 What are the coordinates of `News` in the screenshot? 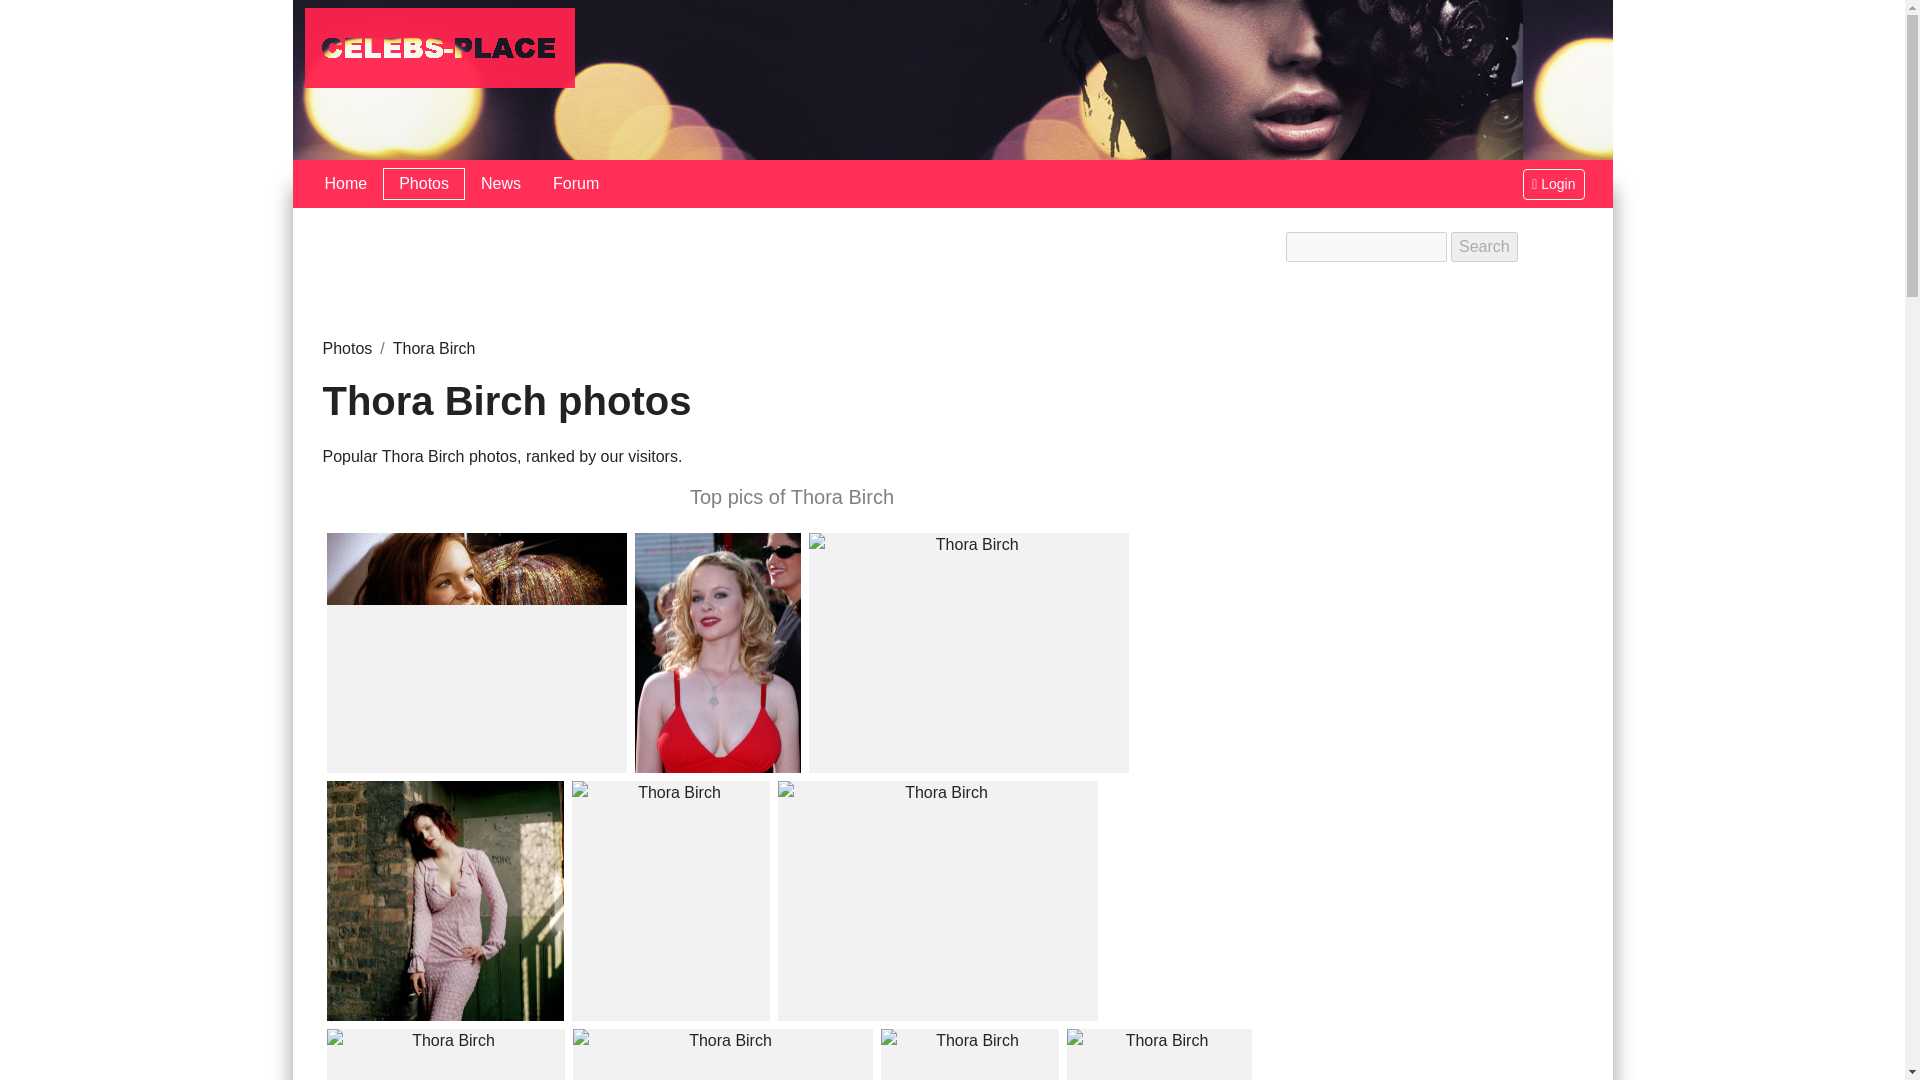 It's located at (500, 184).